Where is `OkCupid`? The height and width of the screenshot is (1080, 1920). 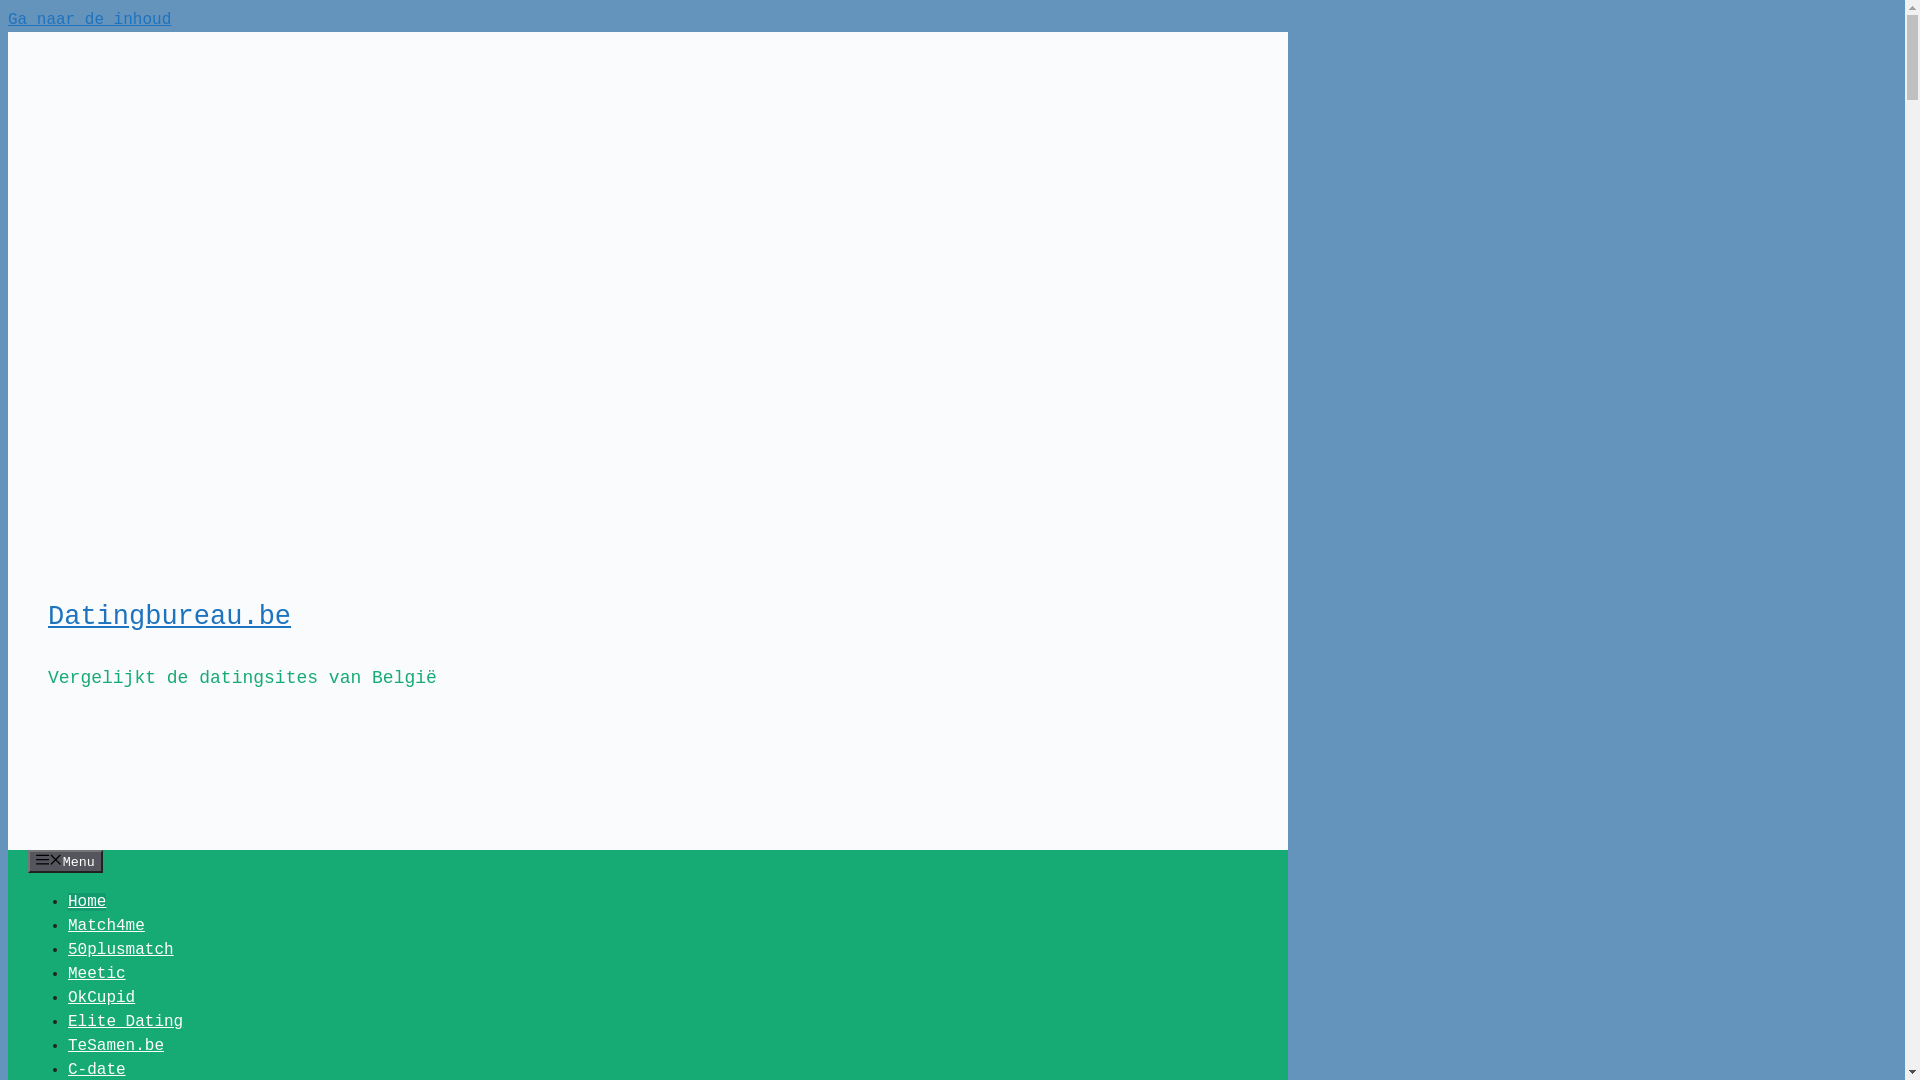
OkCupid is located at coordinates (102, 998).